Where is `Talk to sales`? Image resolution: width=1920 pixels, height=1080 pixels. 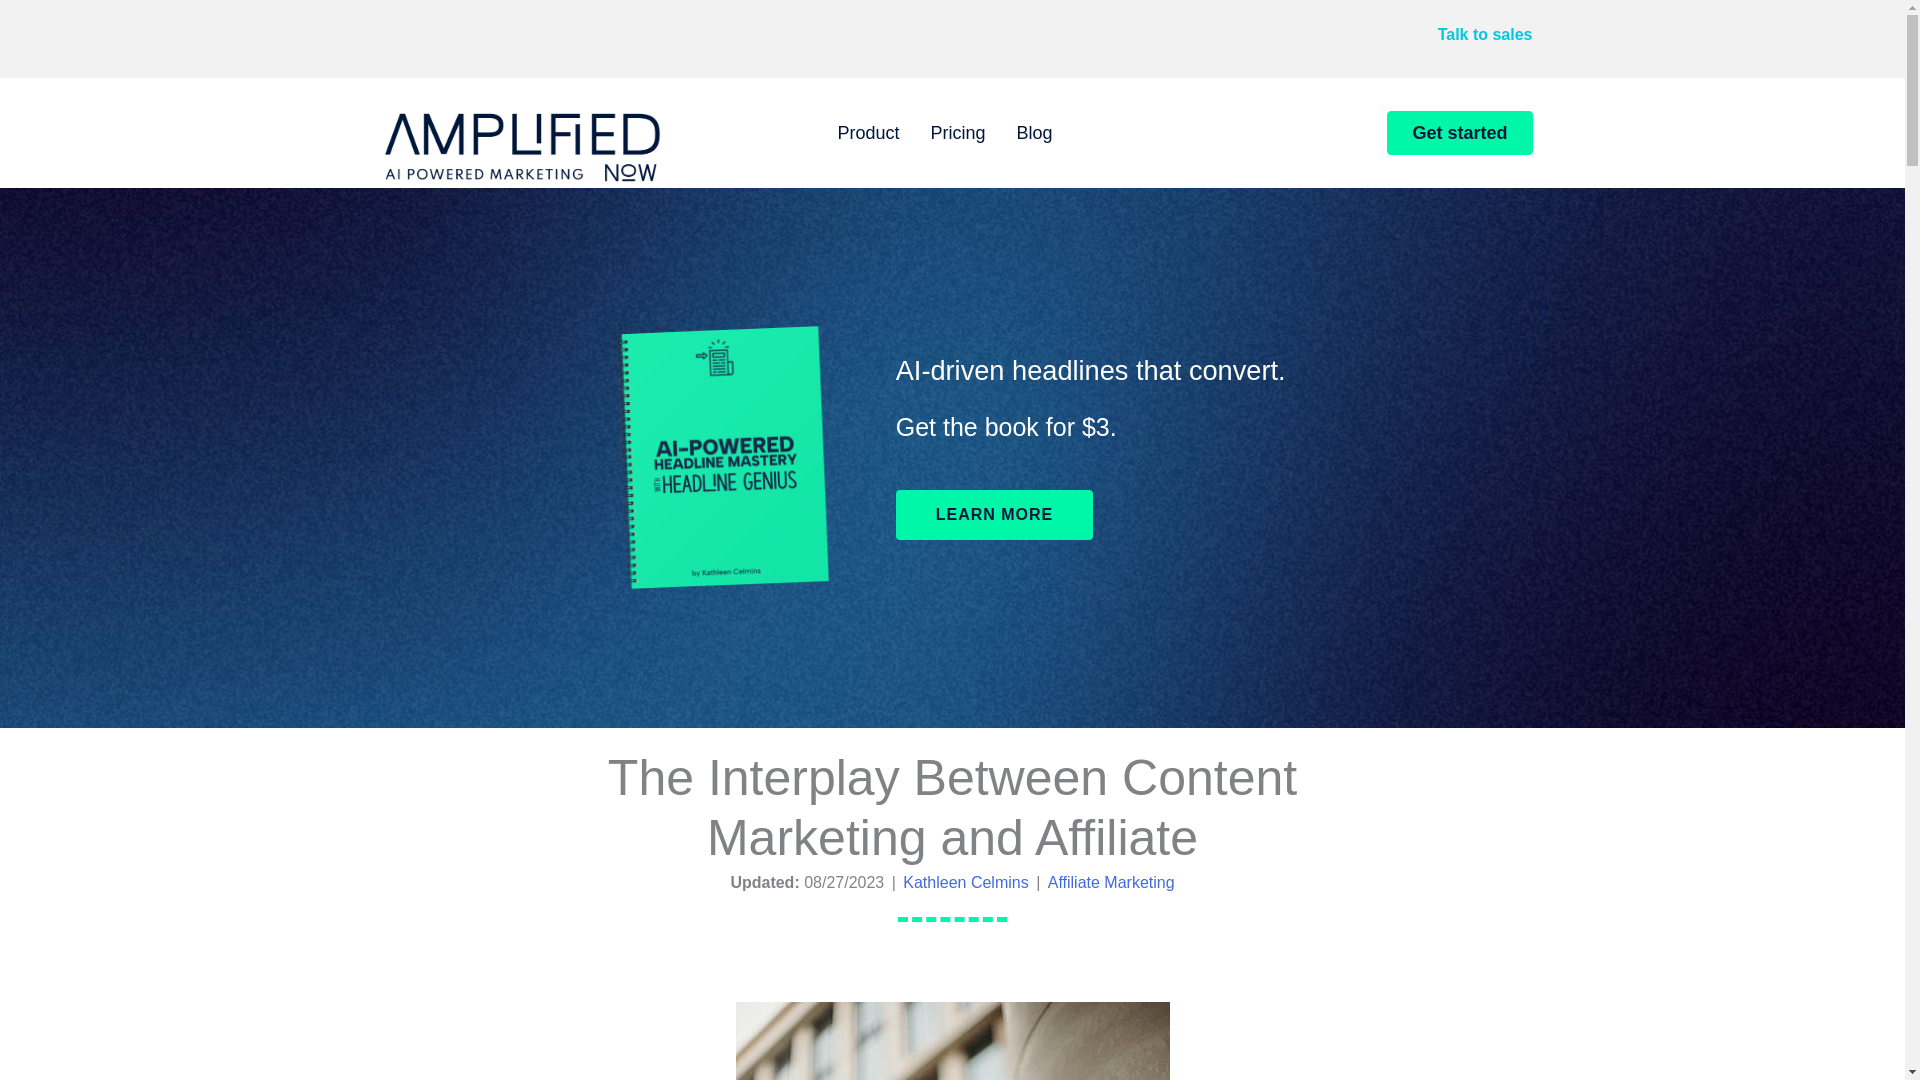 Talk to sales is located at coordinates (1485, 34).